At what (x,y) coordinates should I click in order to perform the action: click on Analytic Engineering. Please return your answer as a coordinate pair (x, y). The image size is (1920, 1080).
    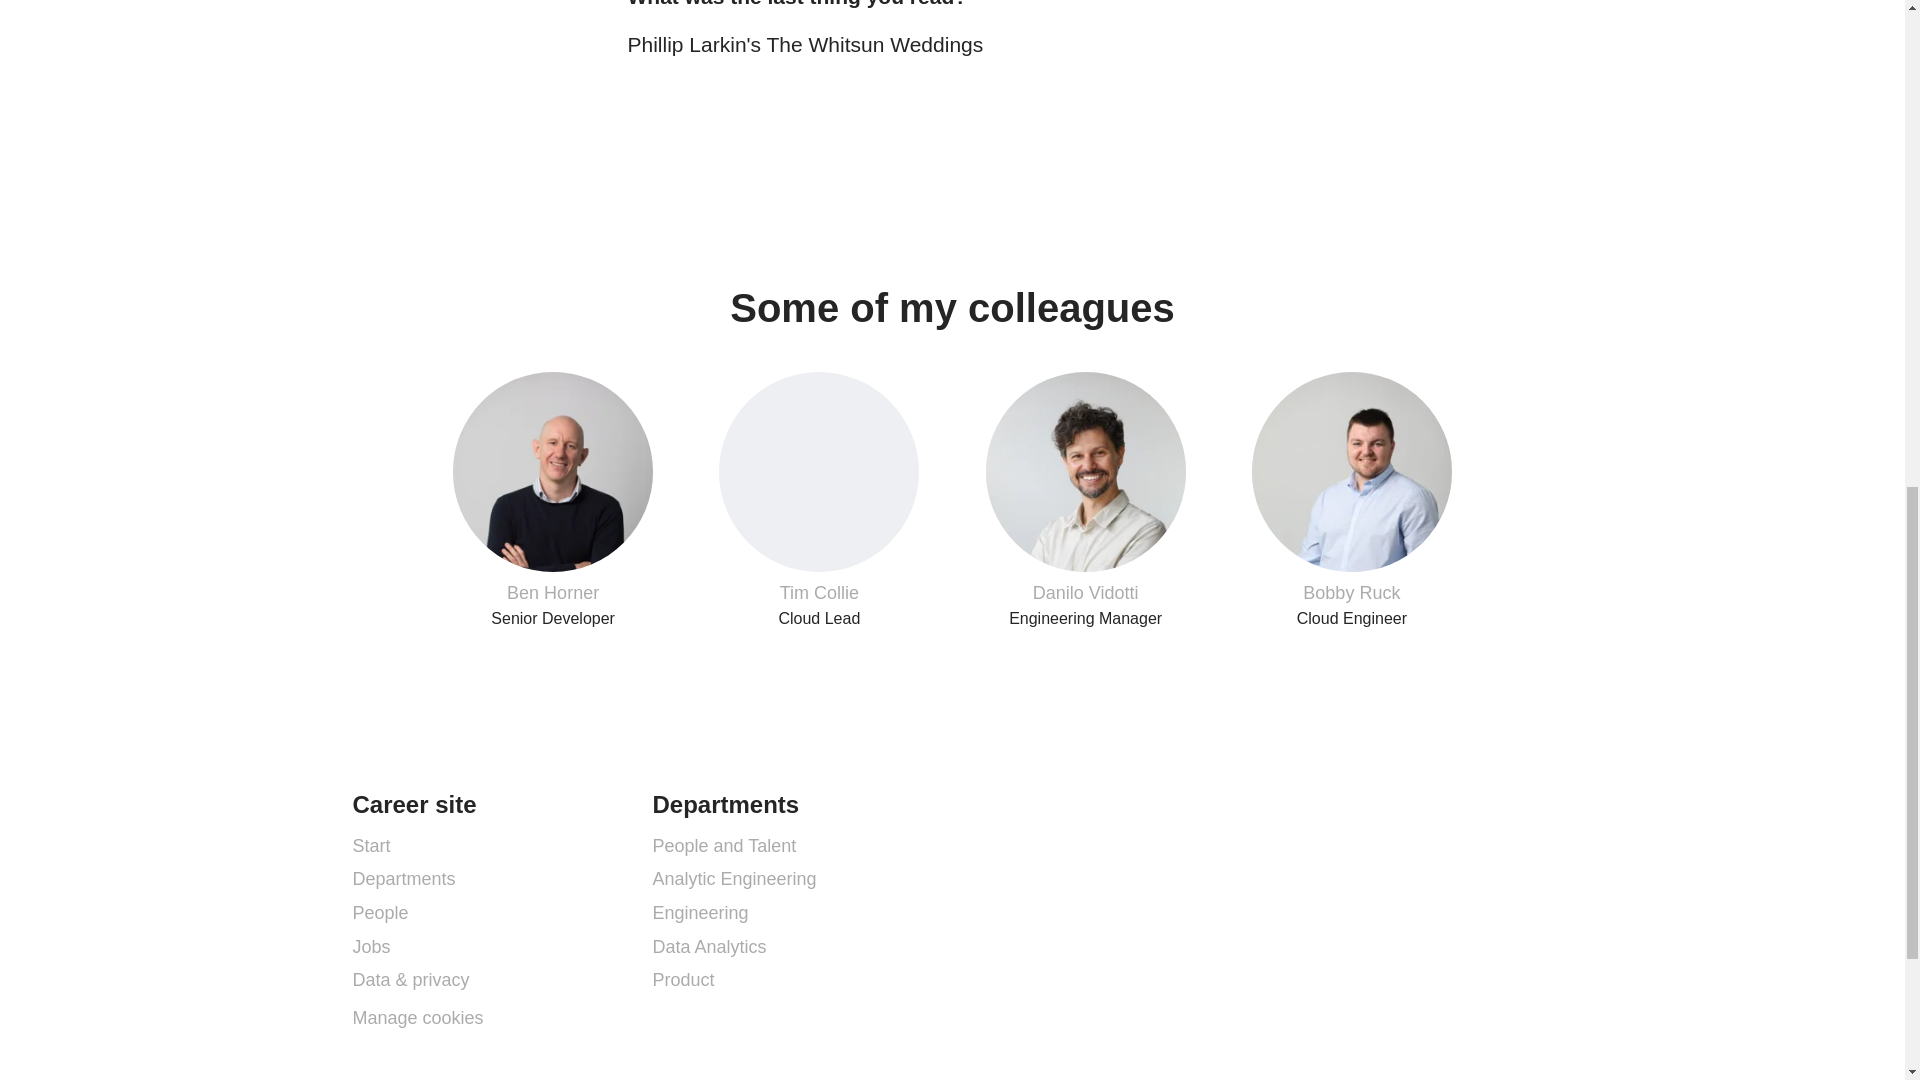
    Looking at the image, I should click on (1084, 500).